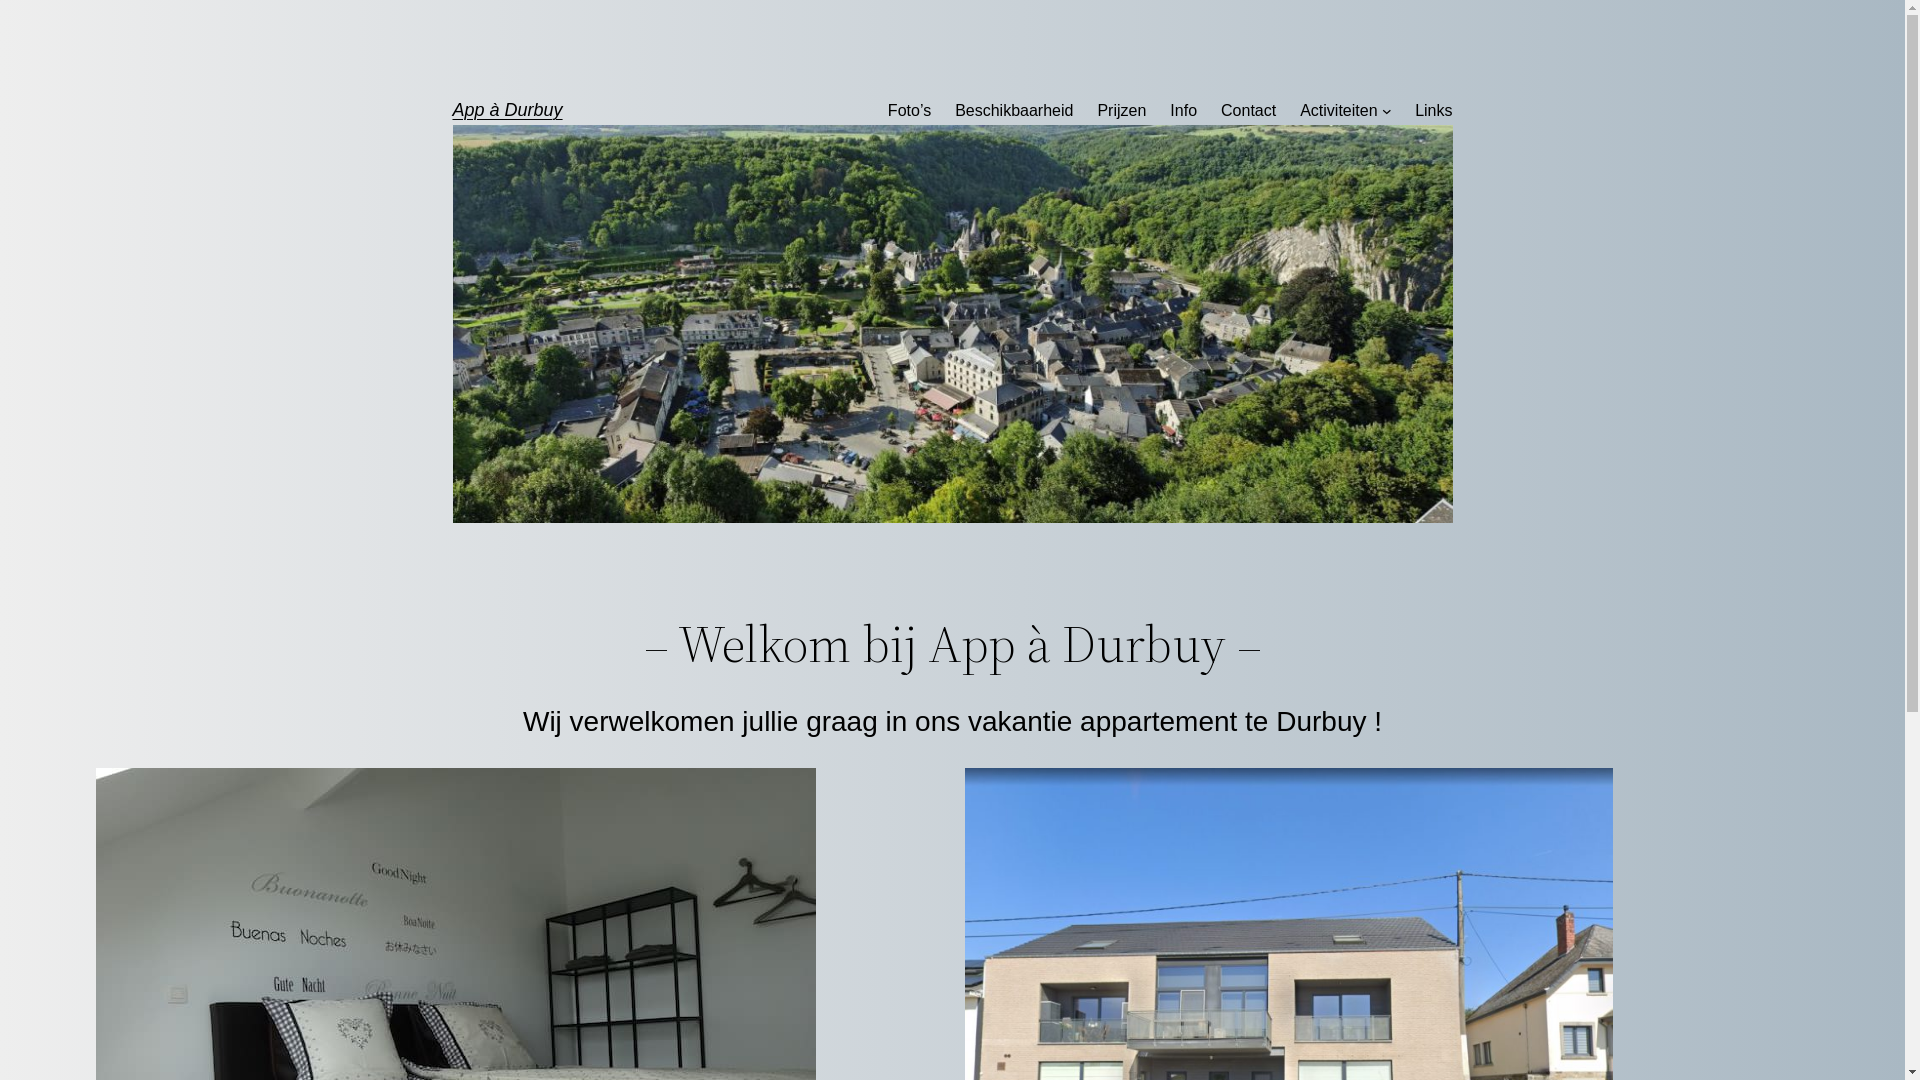 The height and width of the screenshot is (1080, 1920). Describe the element at coordinates (1122, 111) in the screenshot. I see `Prijzen` at that location.